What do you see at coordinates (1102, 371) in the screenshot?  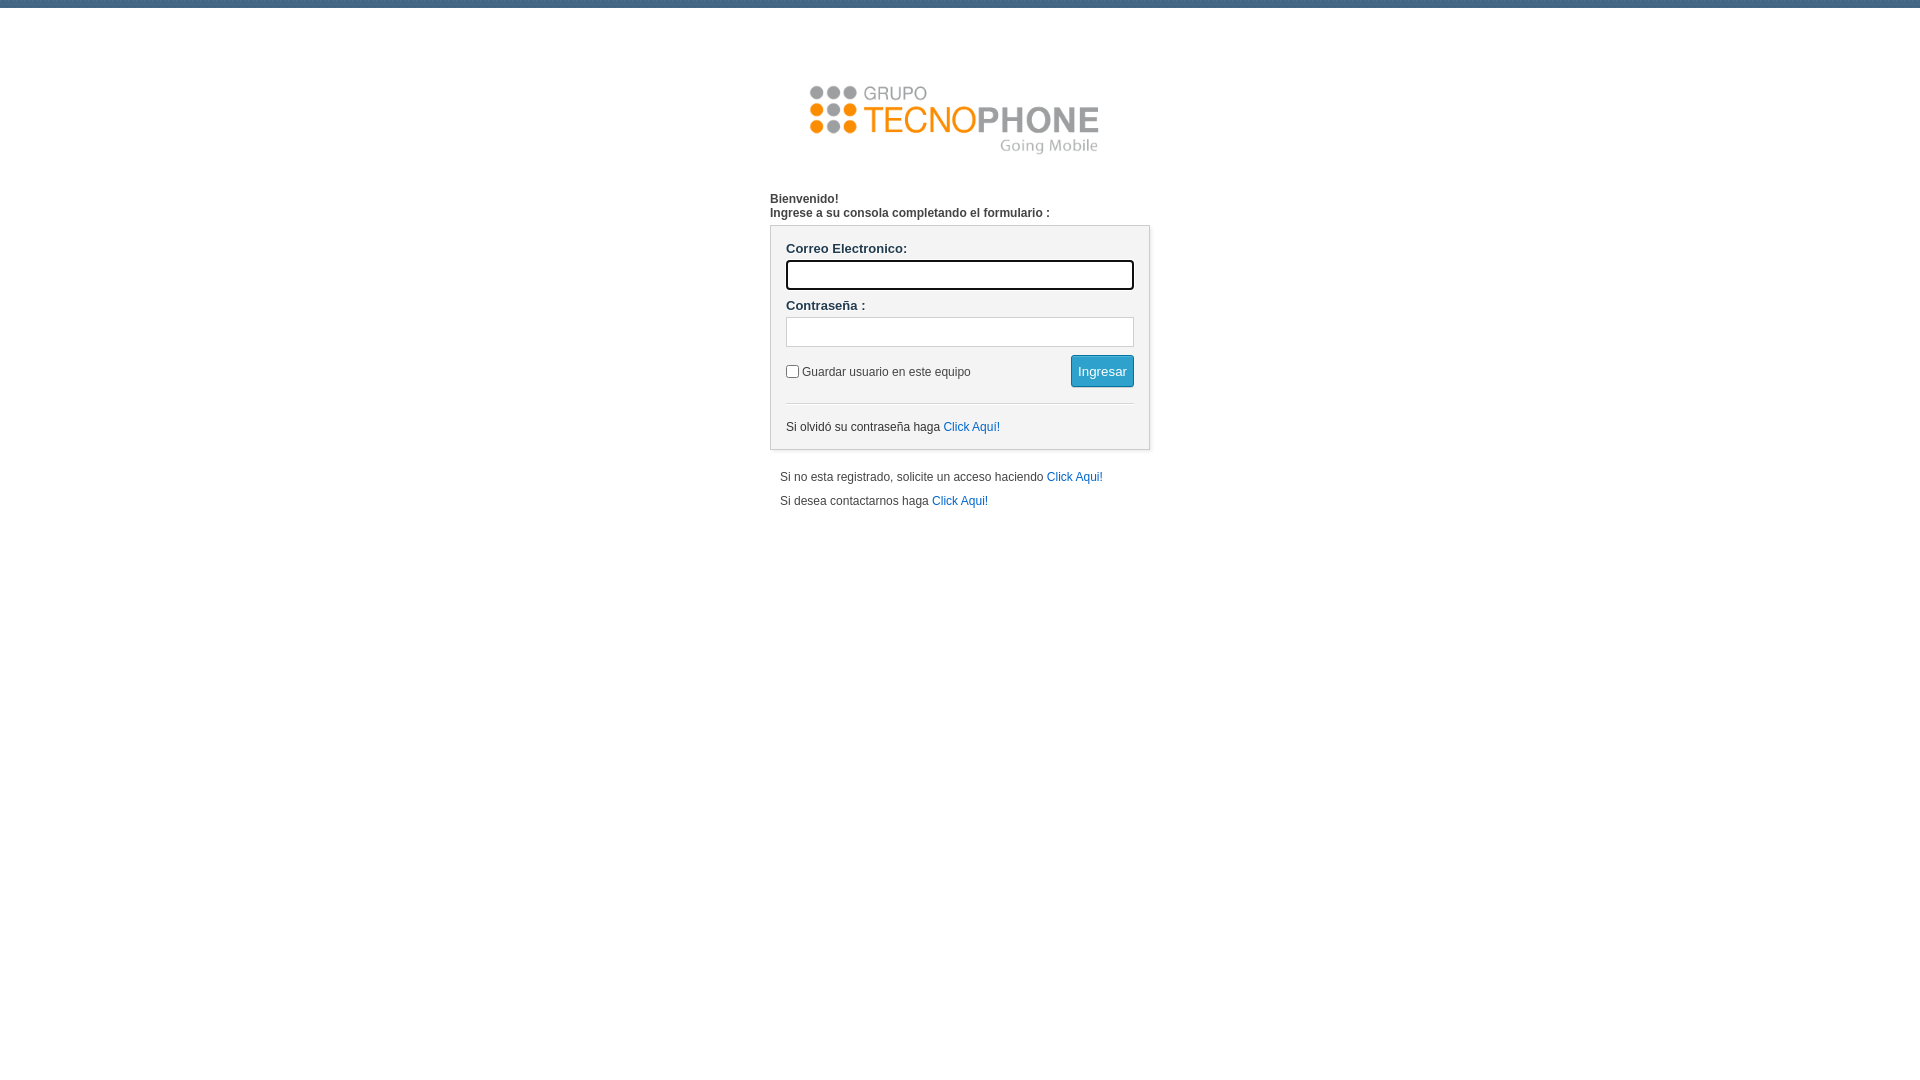 I see `Ingresar` at bounding box center [1102, 371].